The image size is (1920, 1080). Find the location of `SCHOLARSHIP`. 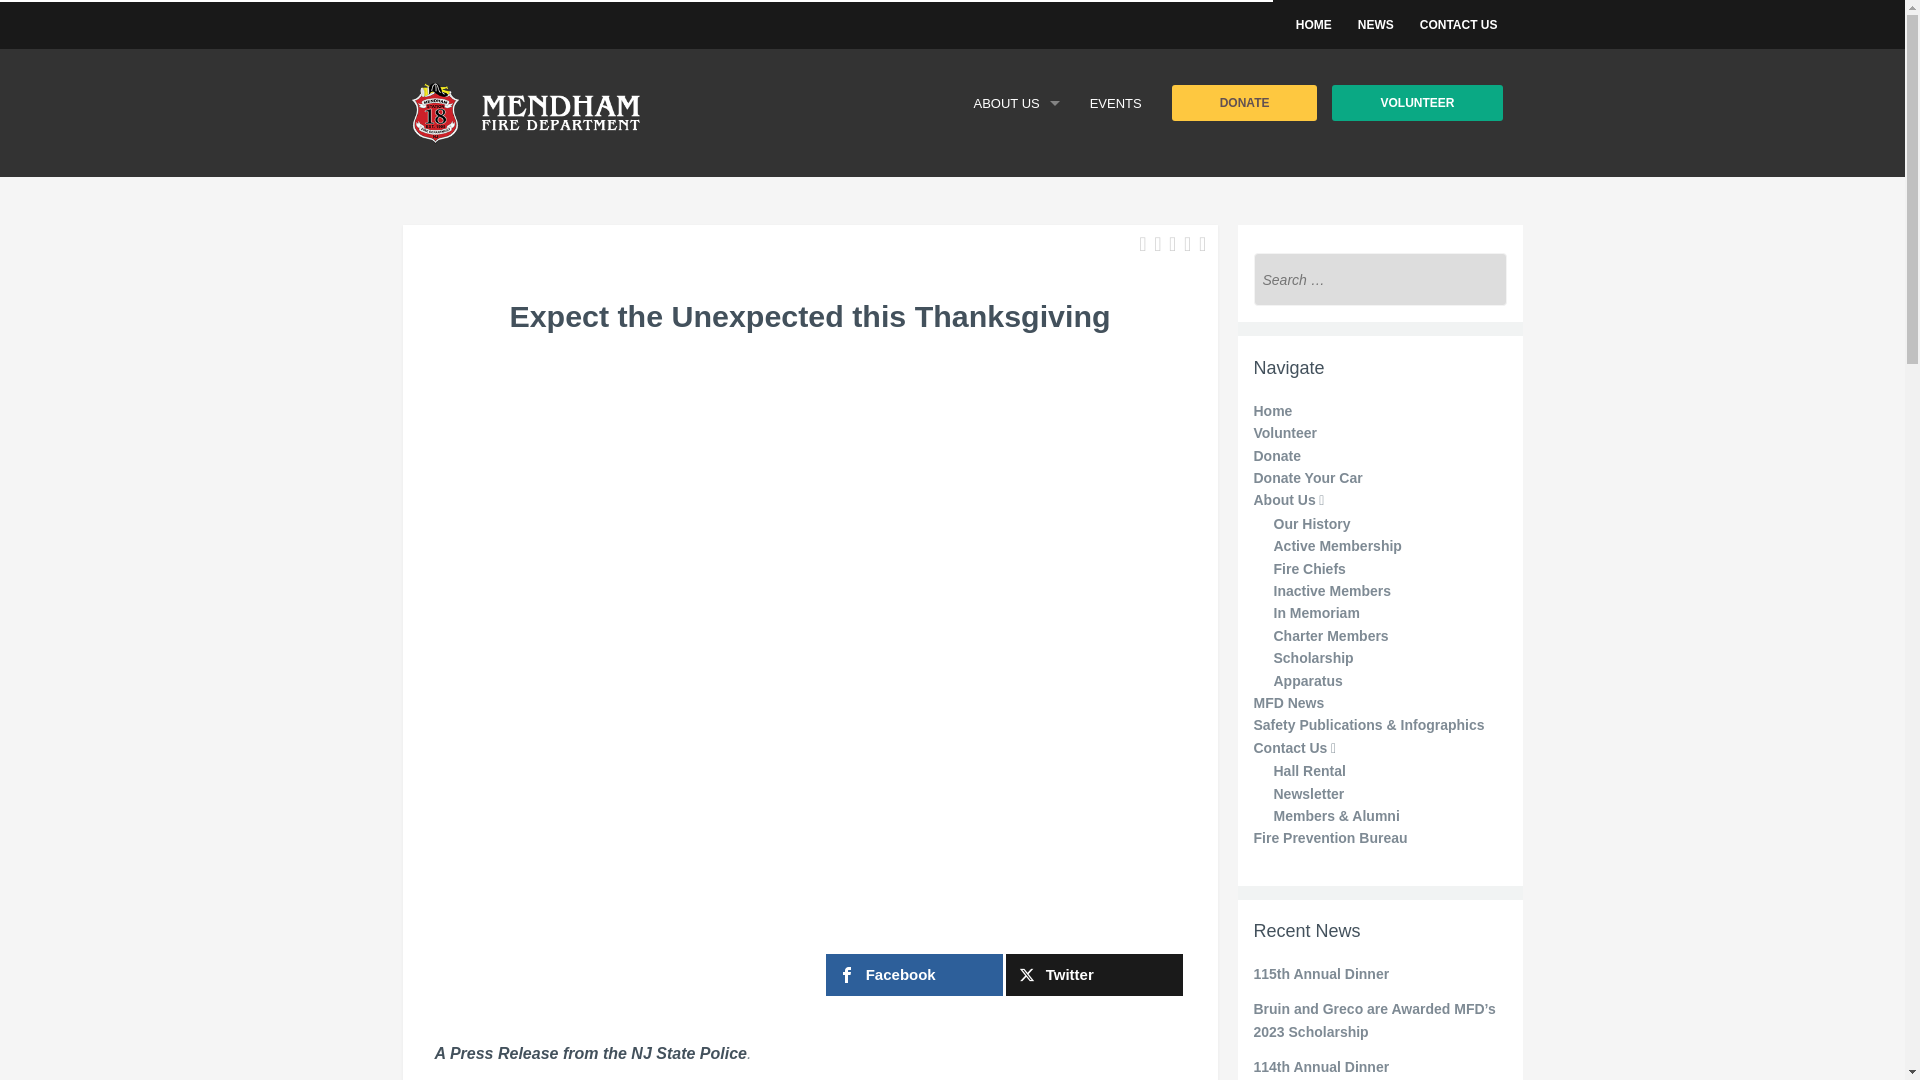

SCHOLARSHIP is located at coordinates (1016, 418).